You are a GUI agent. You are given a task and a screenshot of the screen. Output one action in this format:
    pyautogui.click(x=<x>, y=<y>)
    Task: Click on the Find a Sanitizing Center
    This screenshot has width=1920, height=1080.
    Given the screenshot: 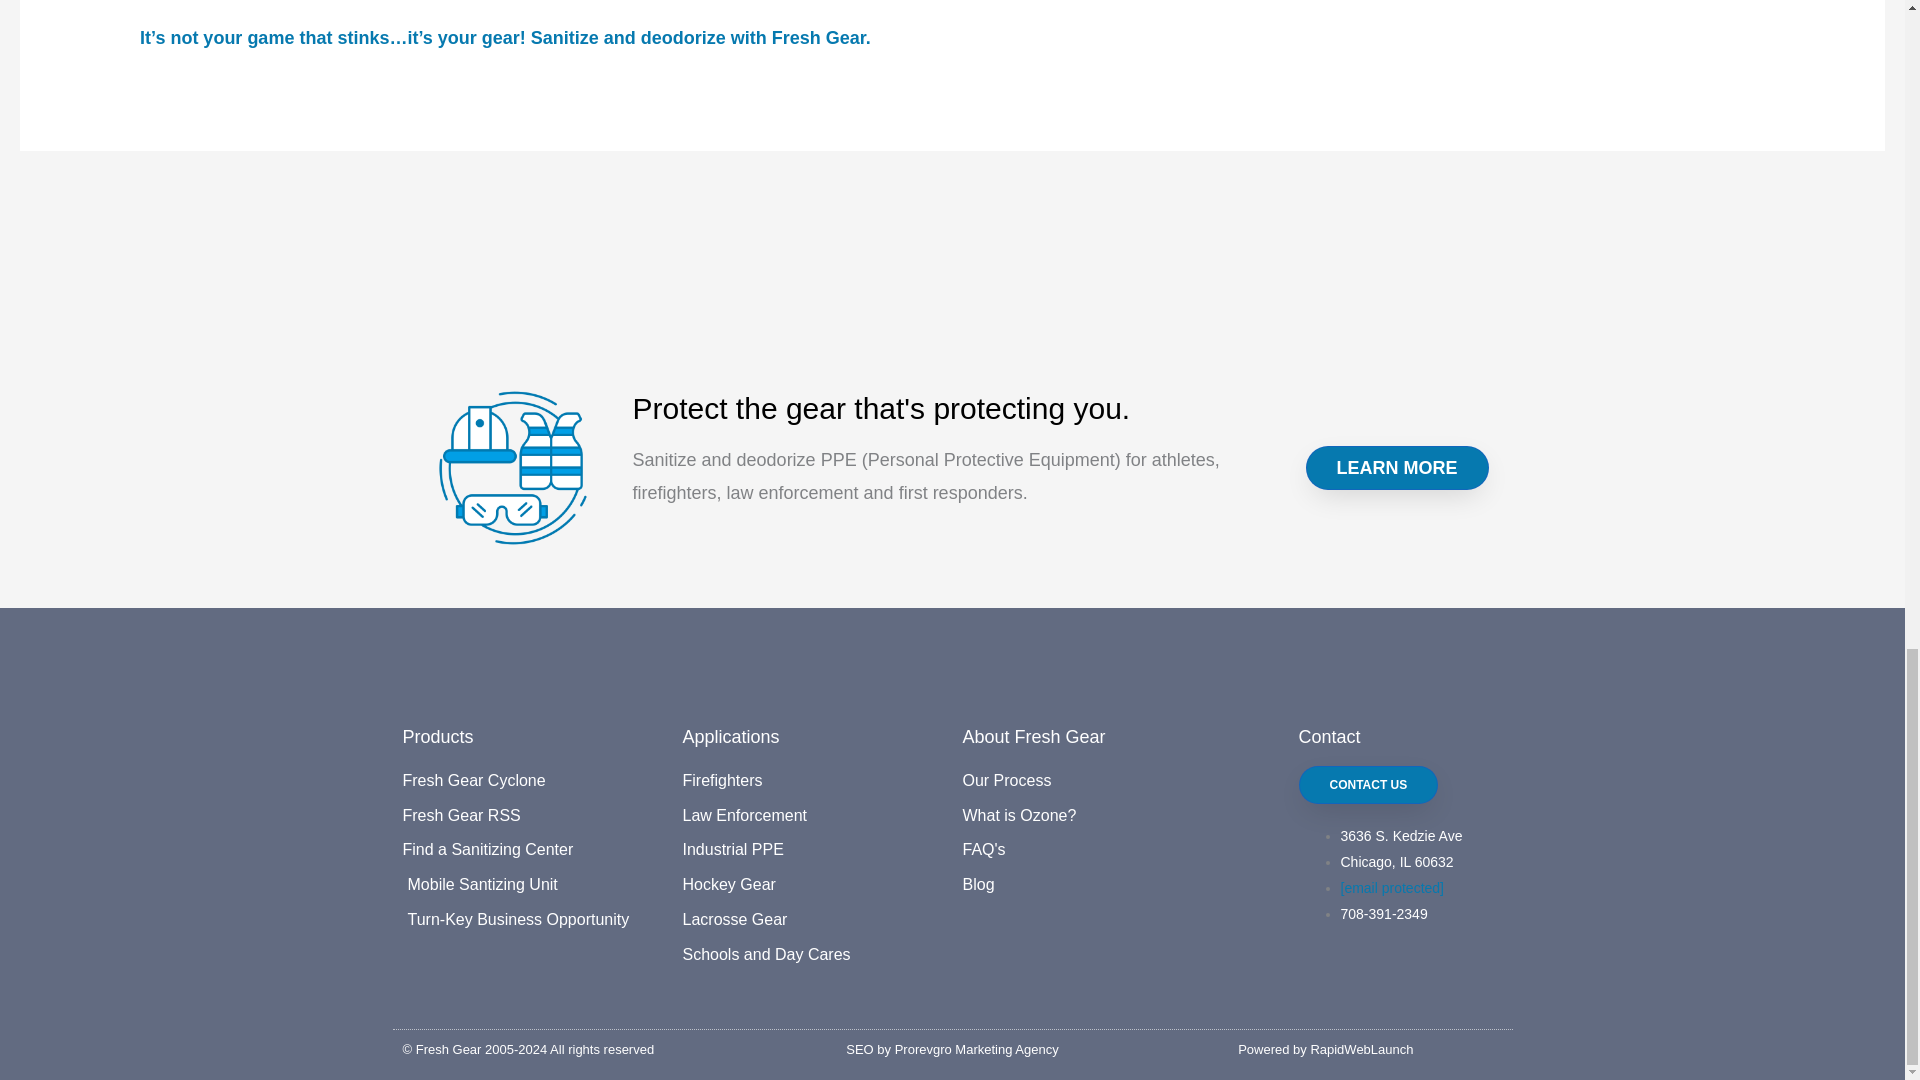 What is the action you would take?
    pyautogui.click(x=532, y=850)
    